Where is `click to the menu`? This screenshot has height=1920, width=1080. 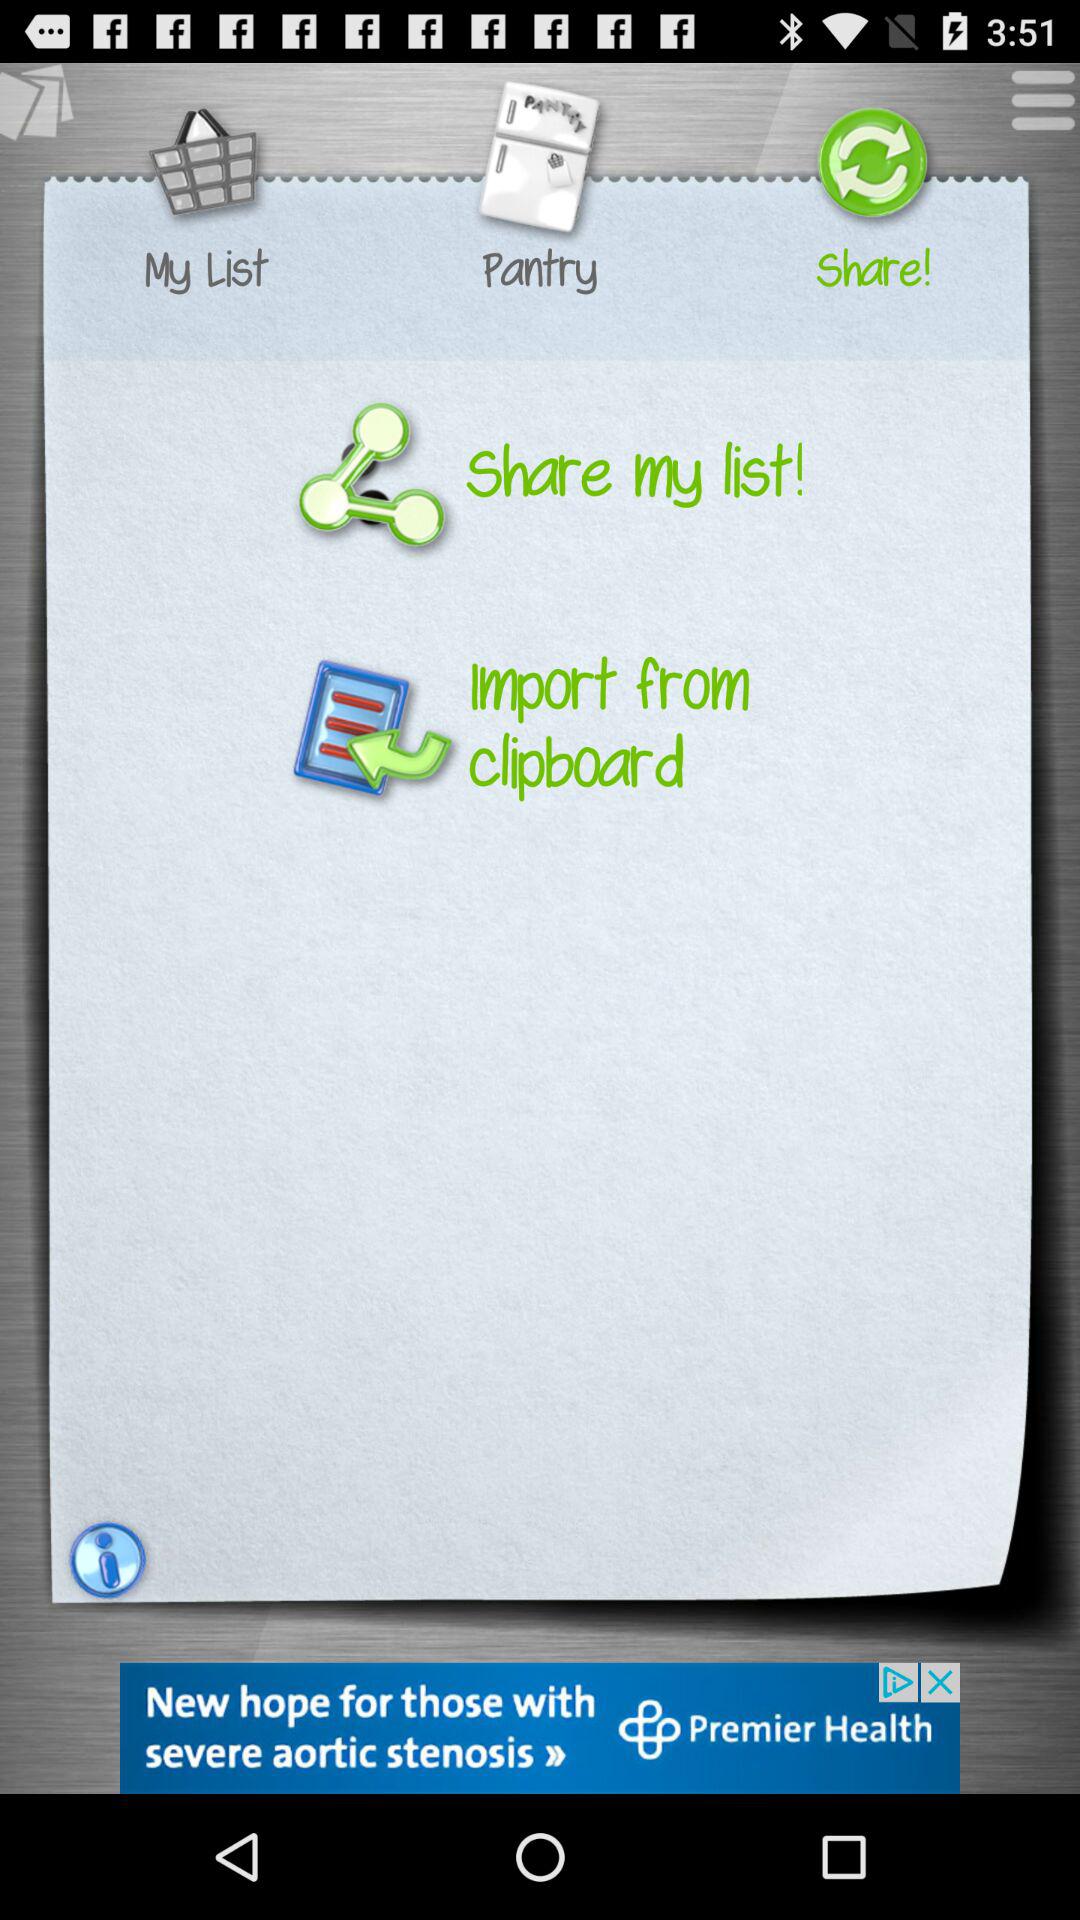 click to the menu is located at coordinates (1032, 110).